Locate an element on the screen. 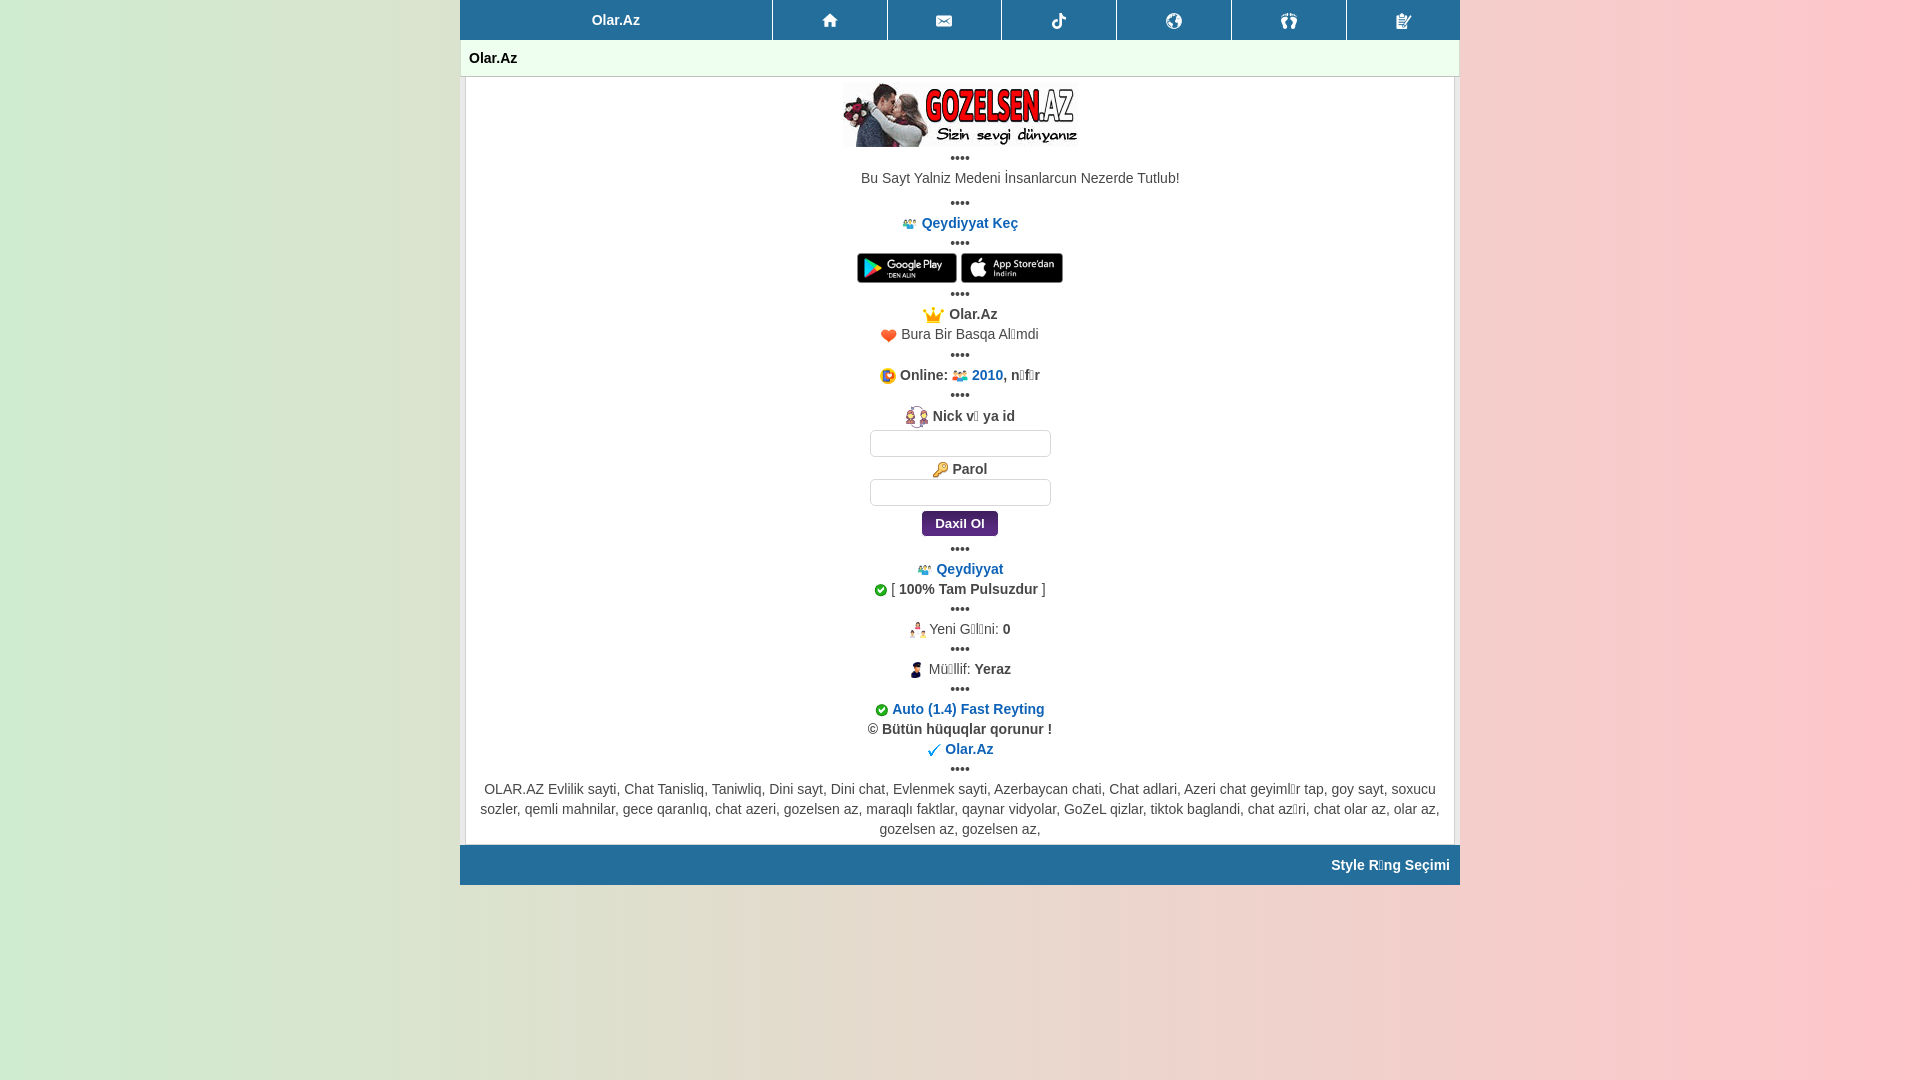 The image size is (1920, 1080). Auto (1.4) Fast Reyting is located at coordinates (968, 709).